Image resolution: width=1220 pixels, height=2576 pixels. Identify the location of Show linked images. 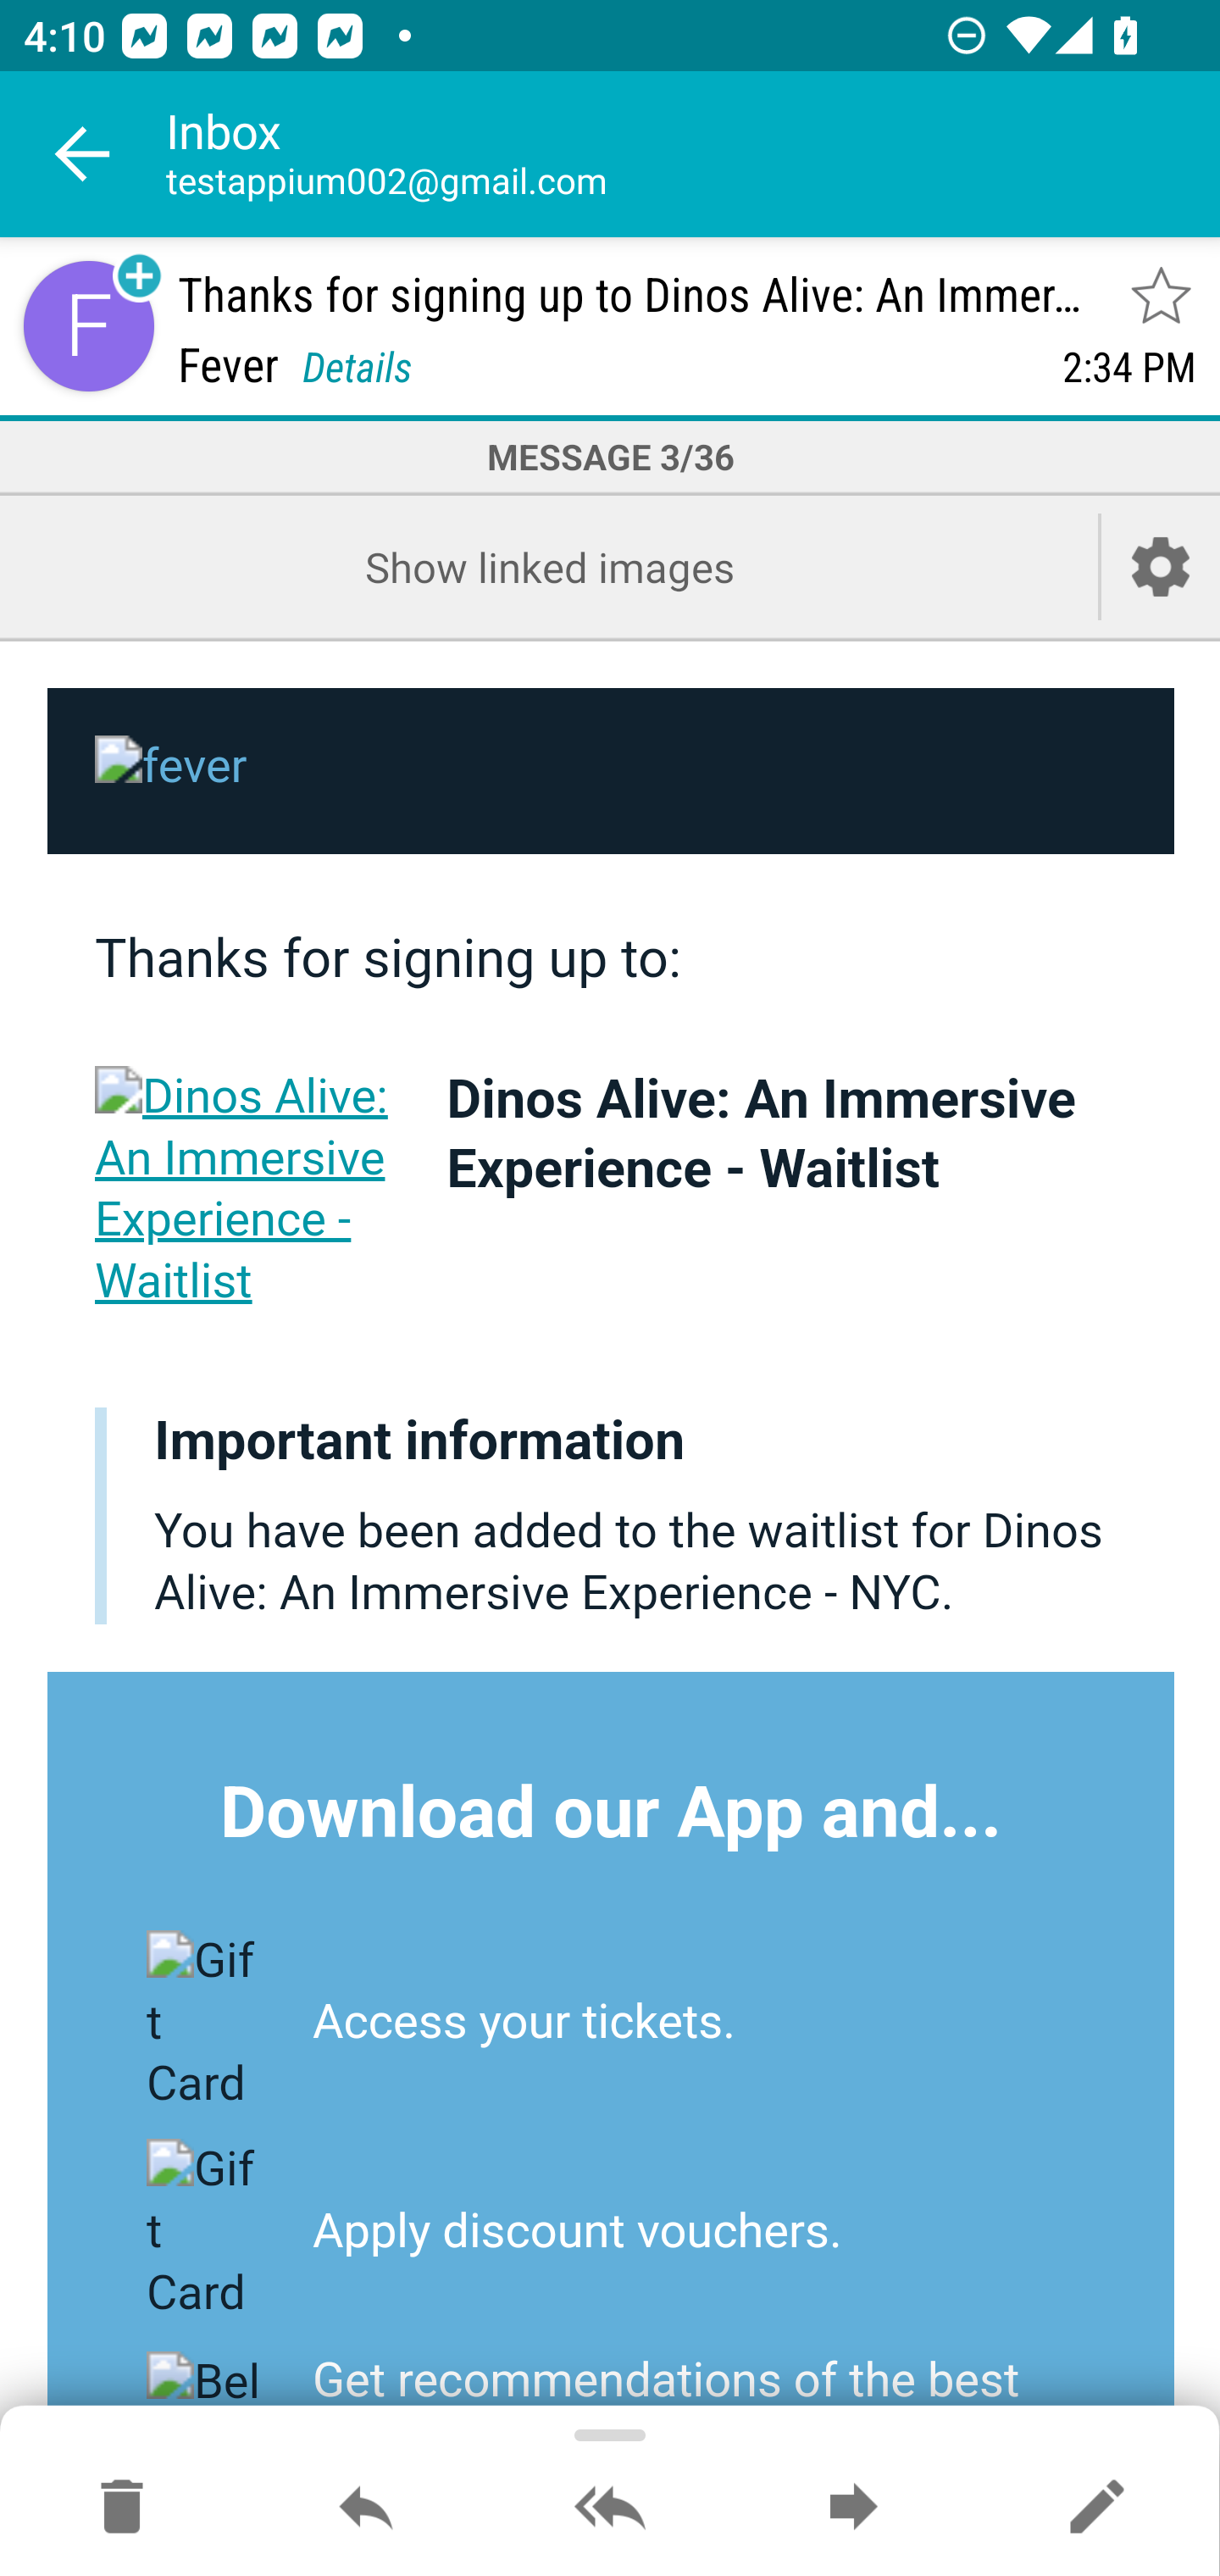
(549, 566).